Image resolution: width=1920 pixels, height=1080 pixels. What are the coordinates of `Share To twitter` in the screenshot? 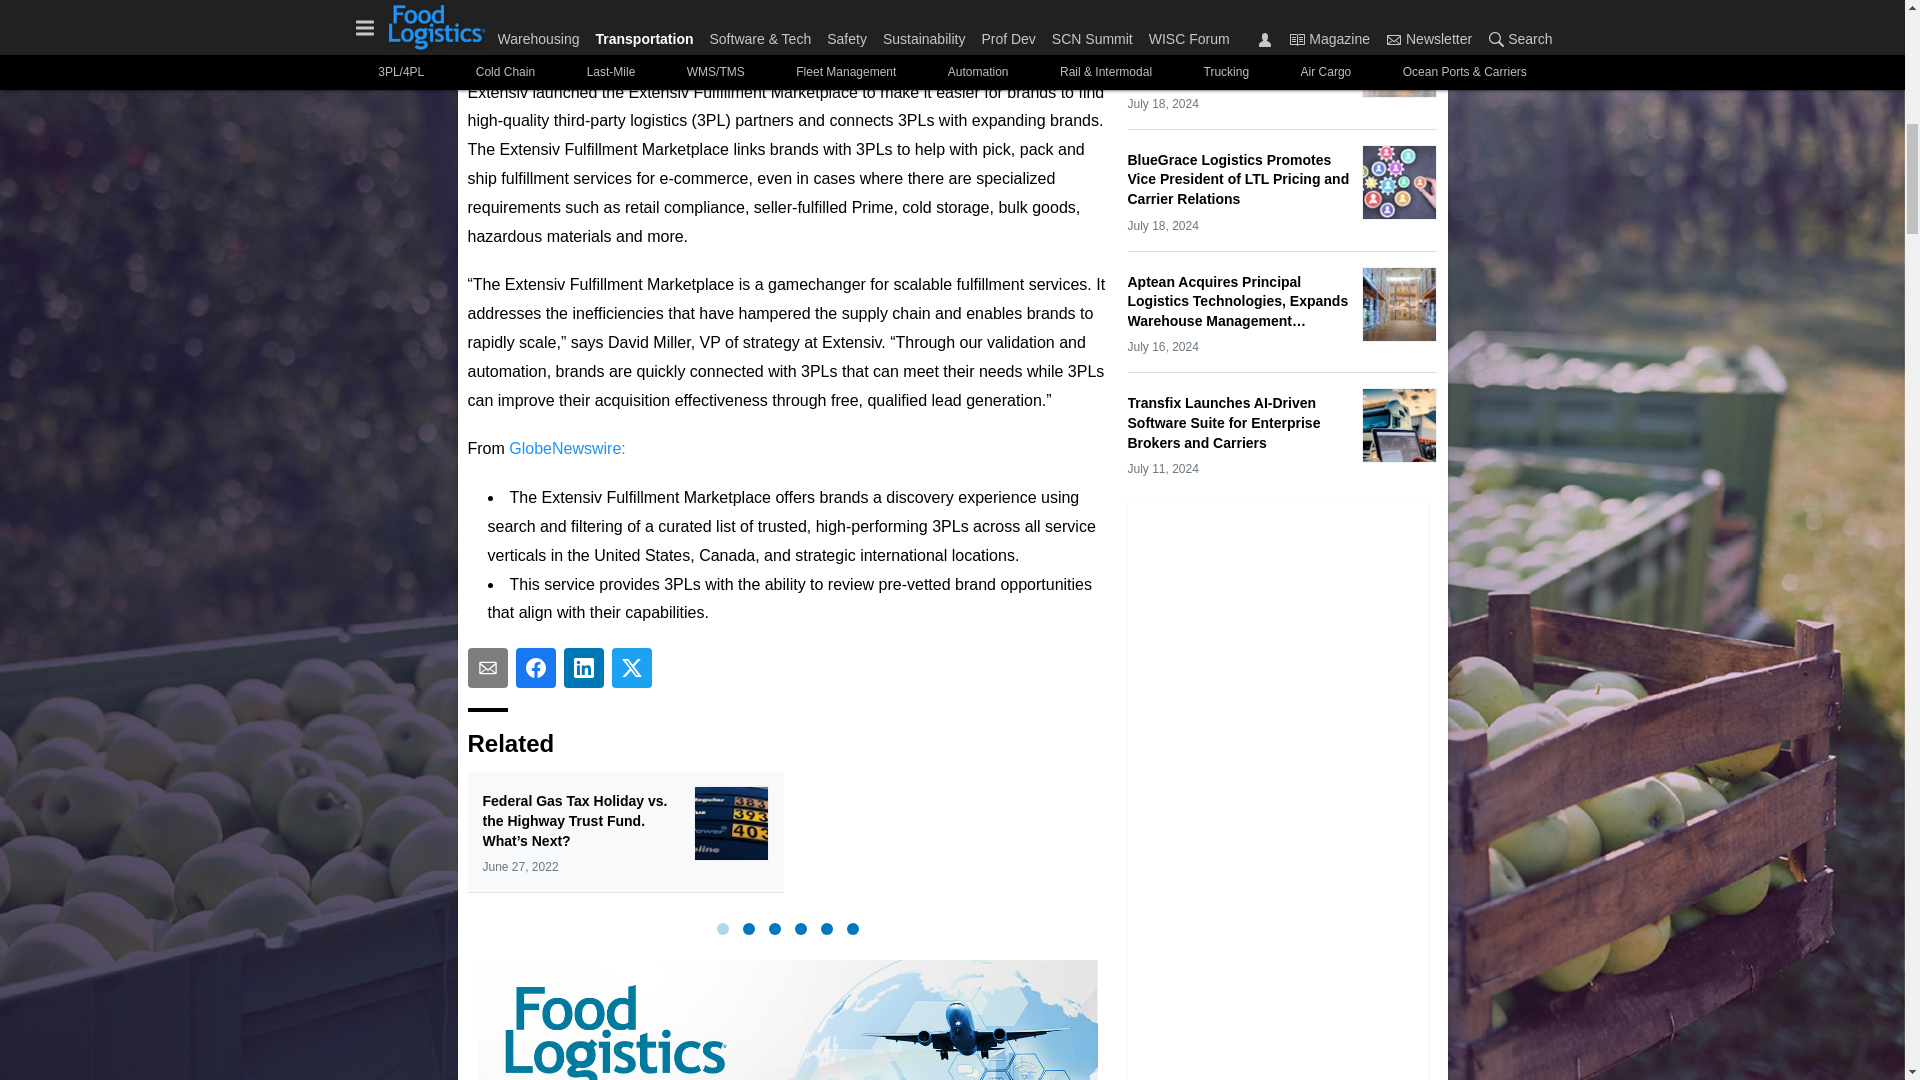 It's located at (632, 668).